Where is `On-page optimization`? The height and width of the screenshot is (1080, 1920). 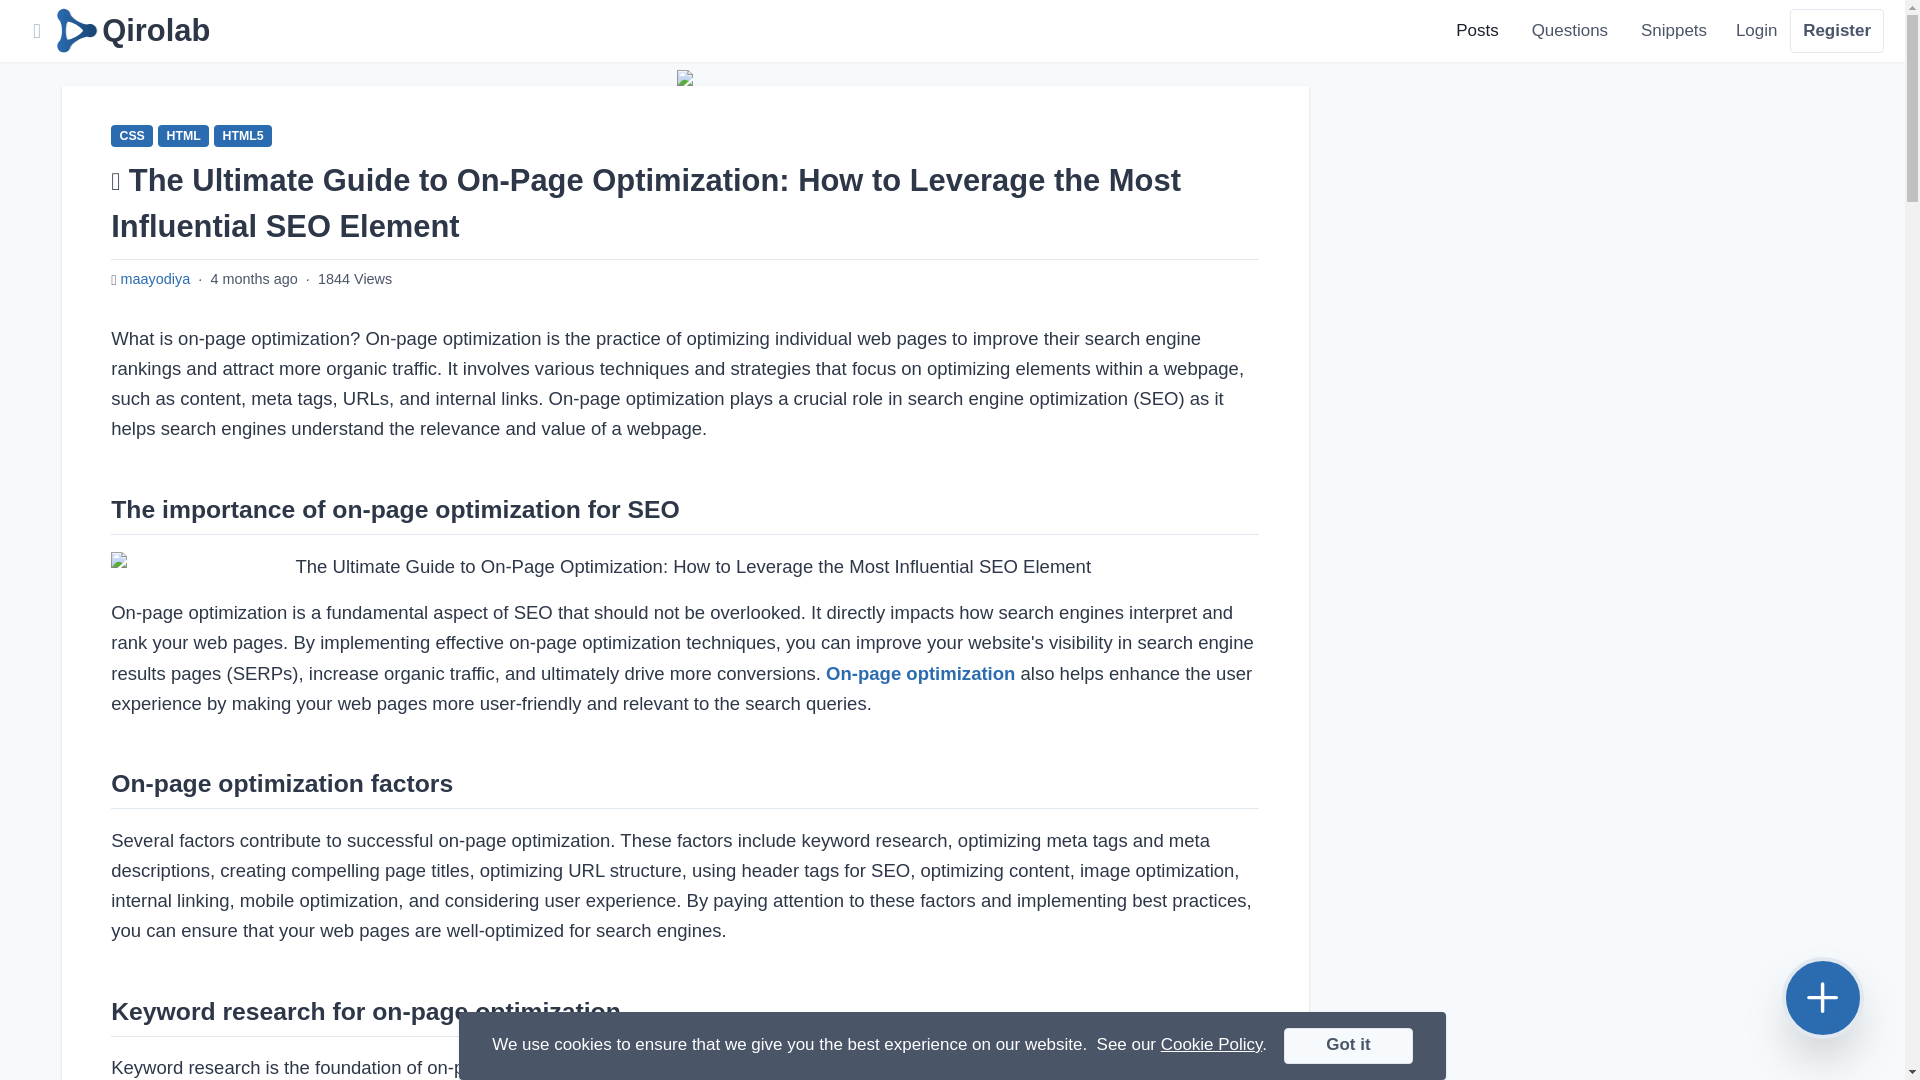 On-page optimization is located at coordinates (920, 672).